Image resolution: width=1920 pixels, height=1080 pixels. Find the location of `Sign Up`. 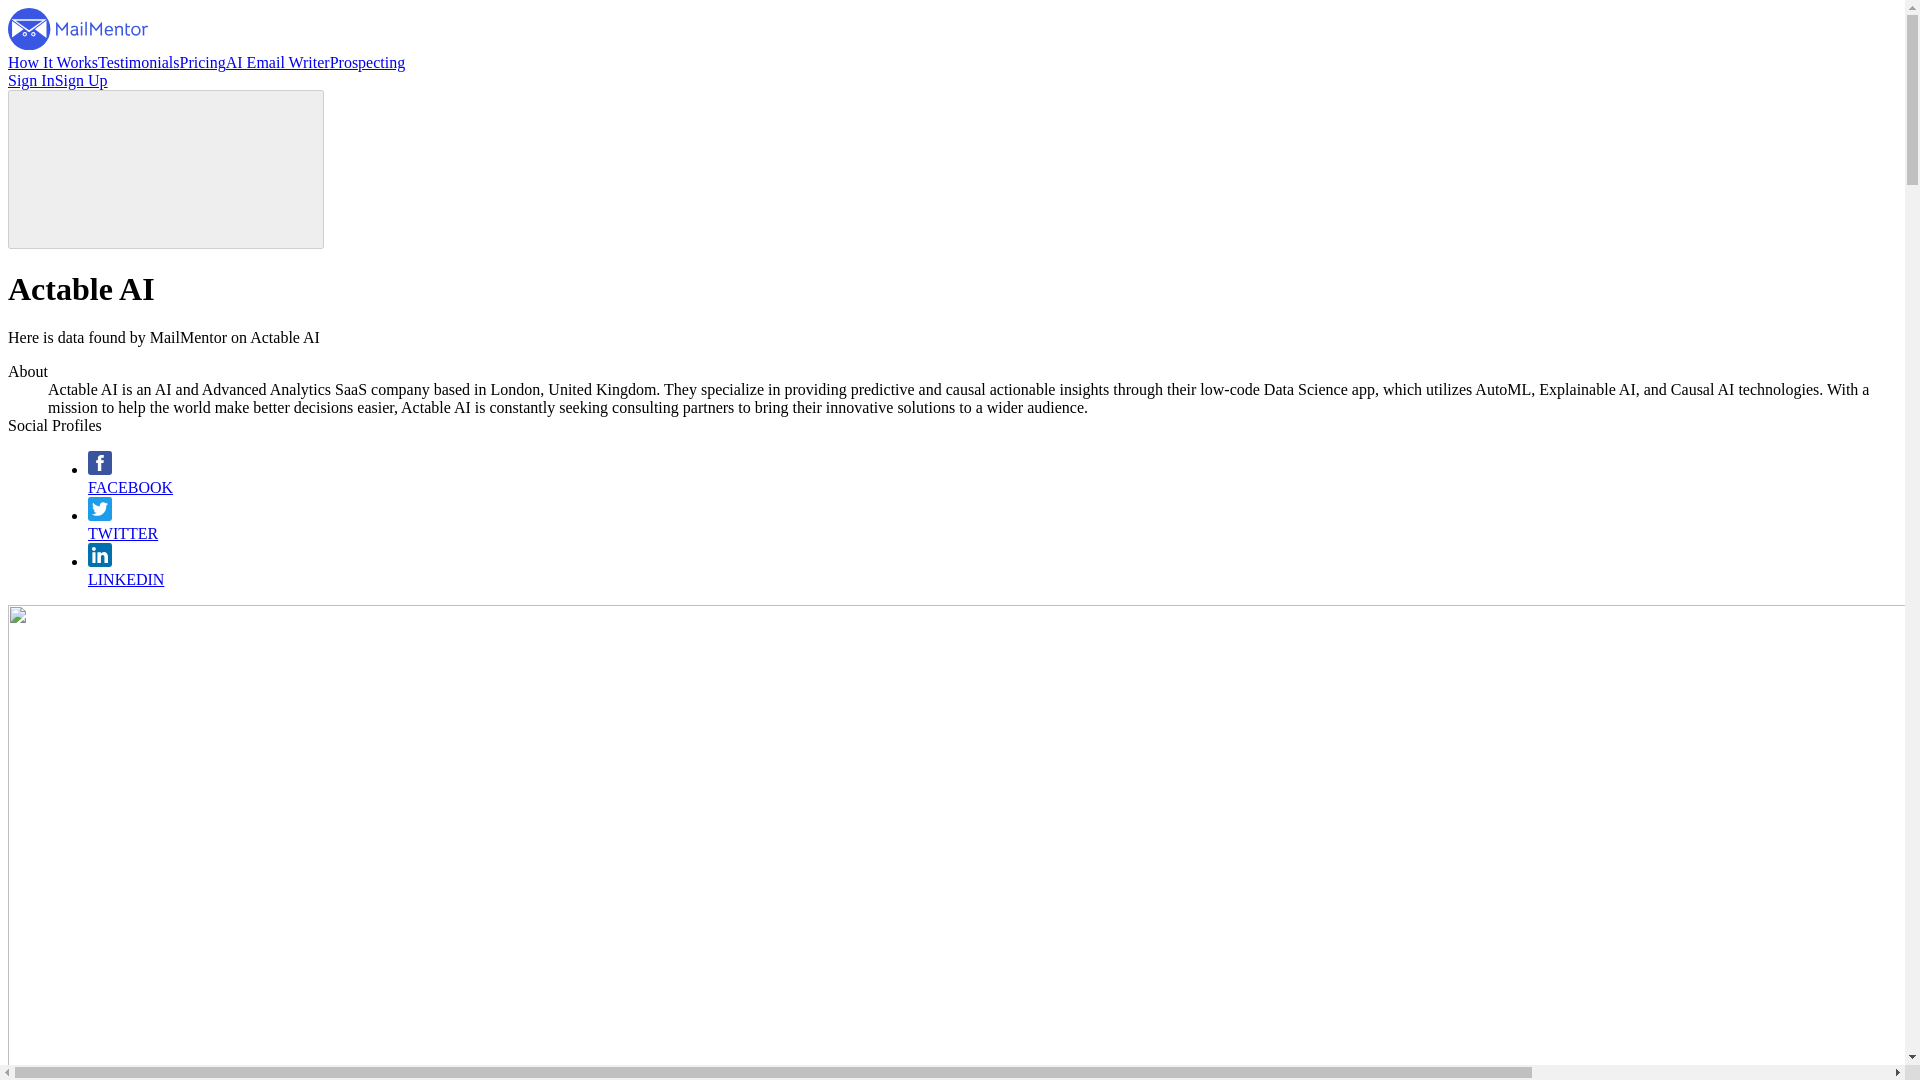

Sign Up is located at coordinates (81, 80).